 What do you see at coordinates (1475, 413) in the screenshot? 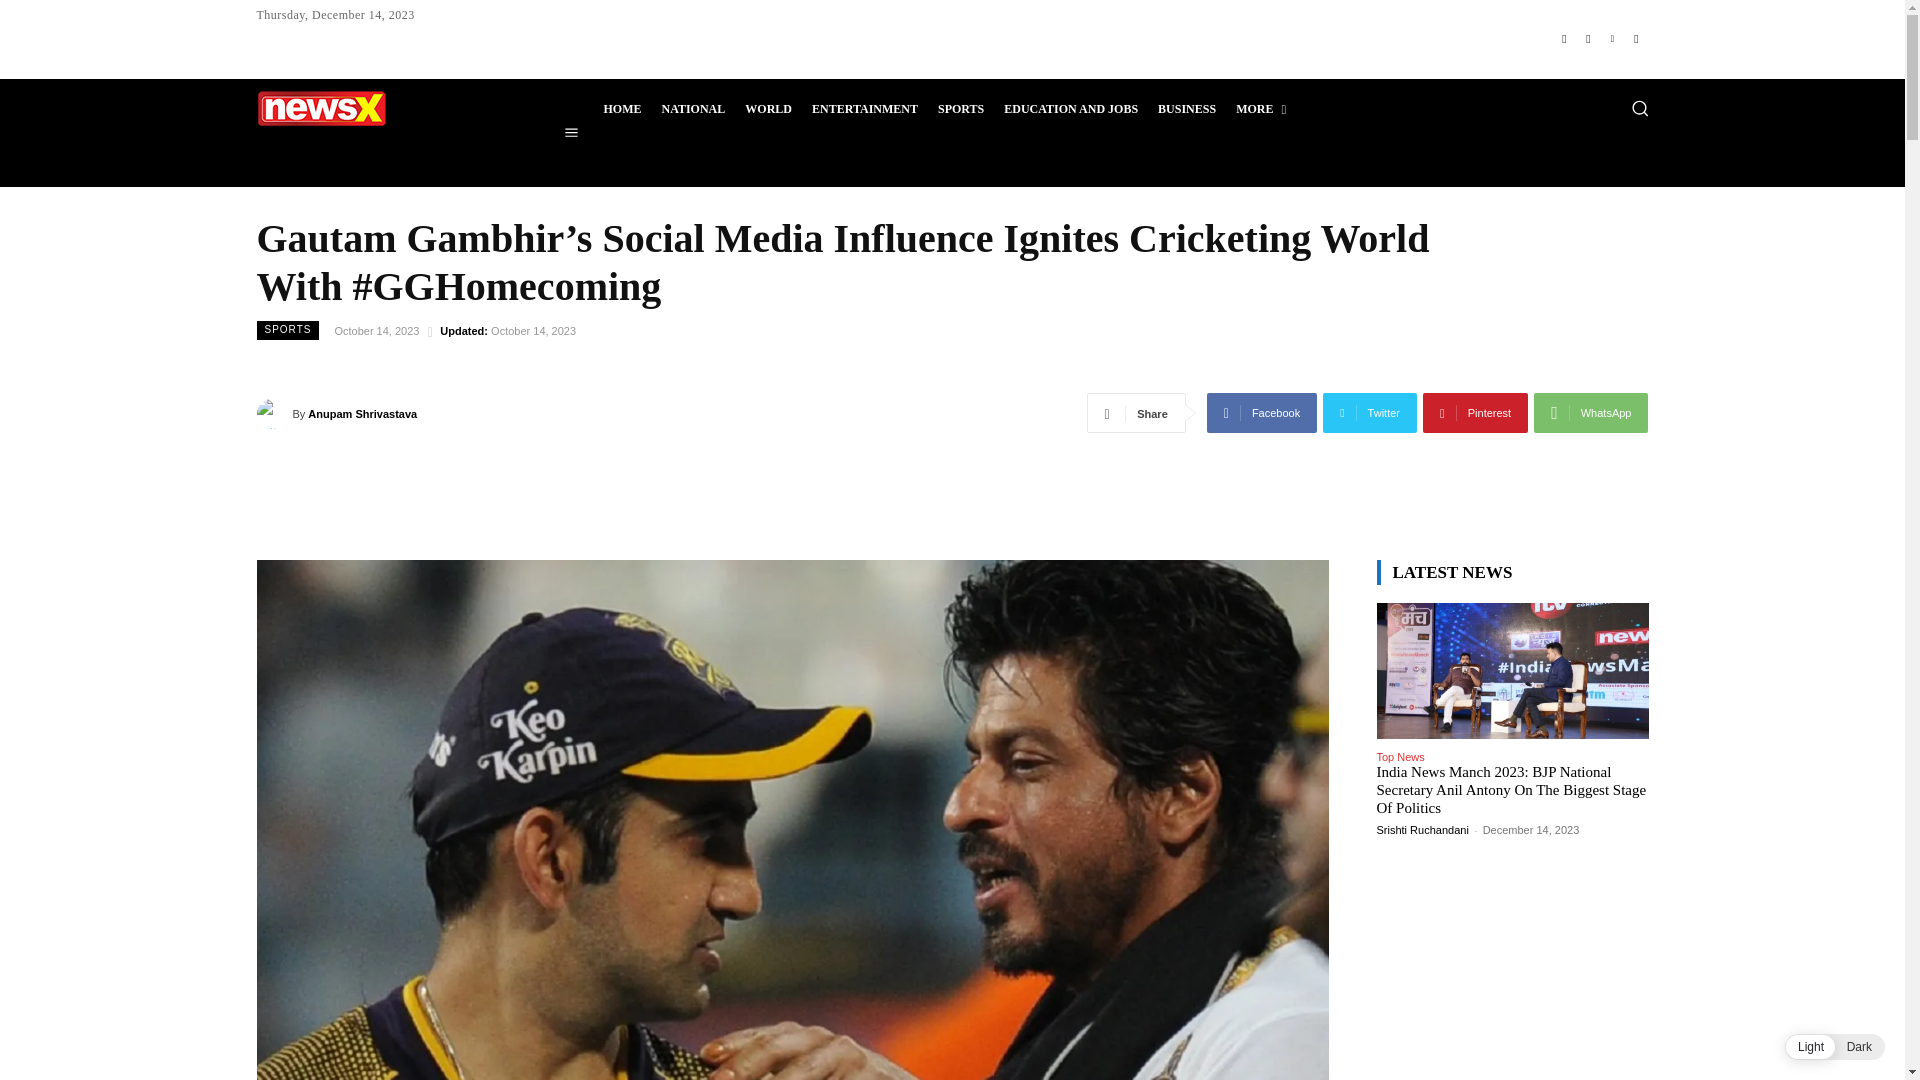
I see `Pinterest` at bounding box center [1475, 413].